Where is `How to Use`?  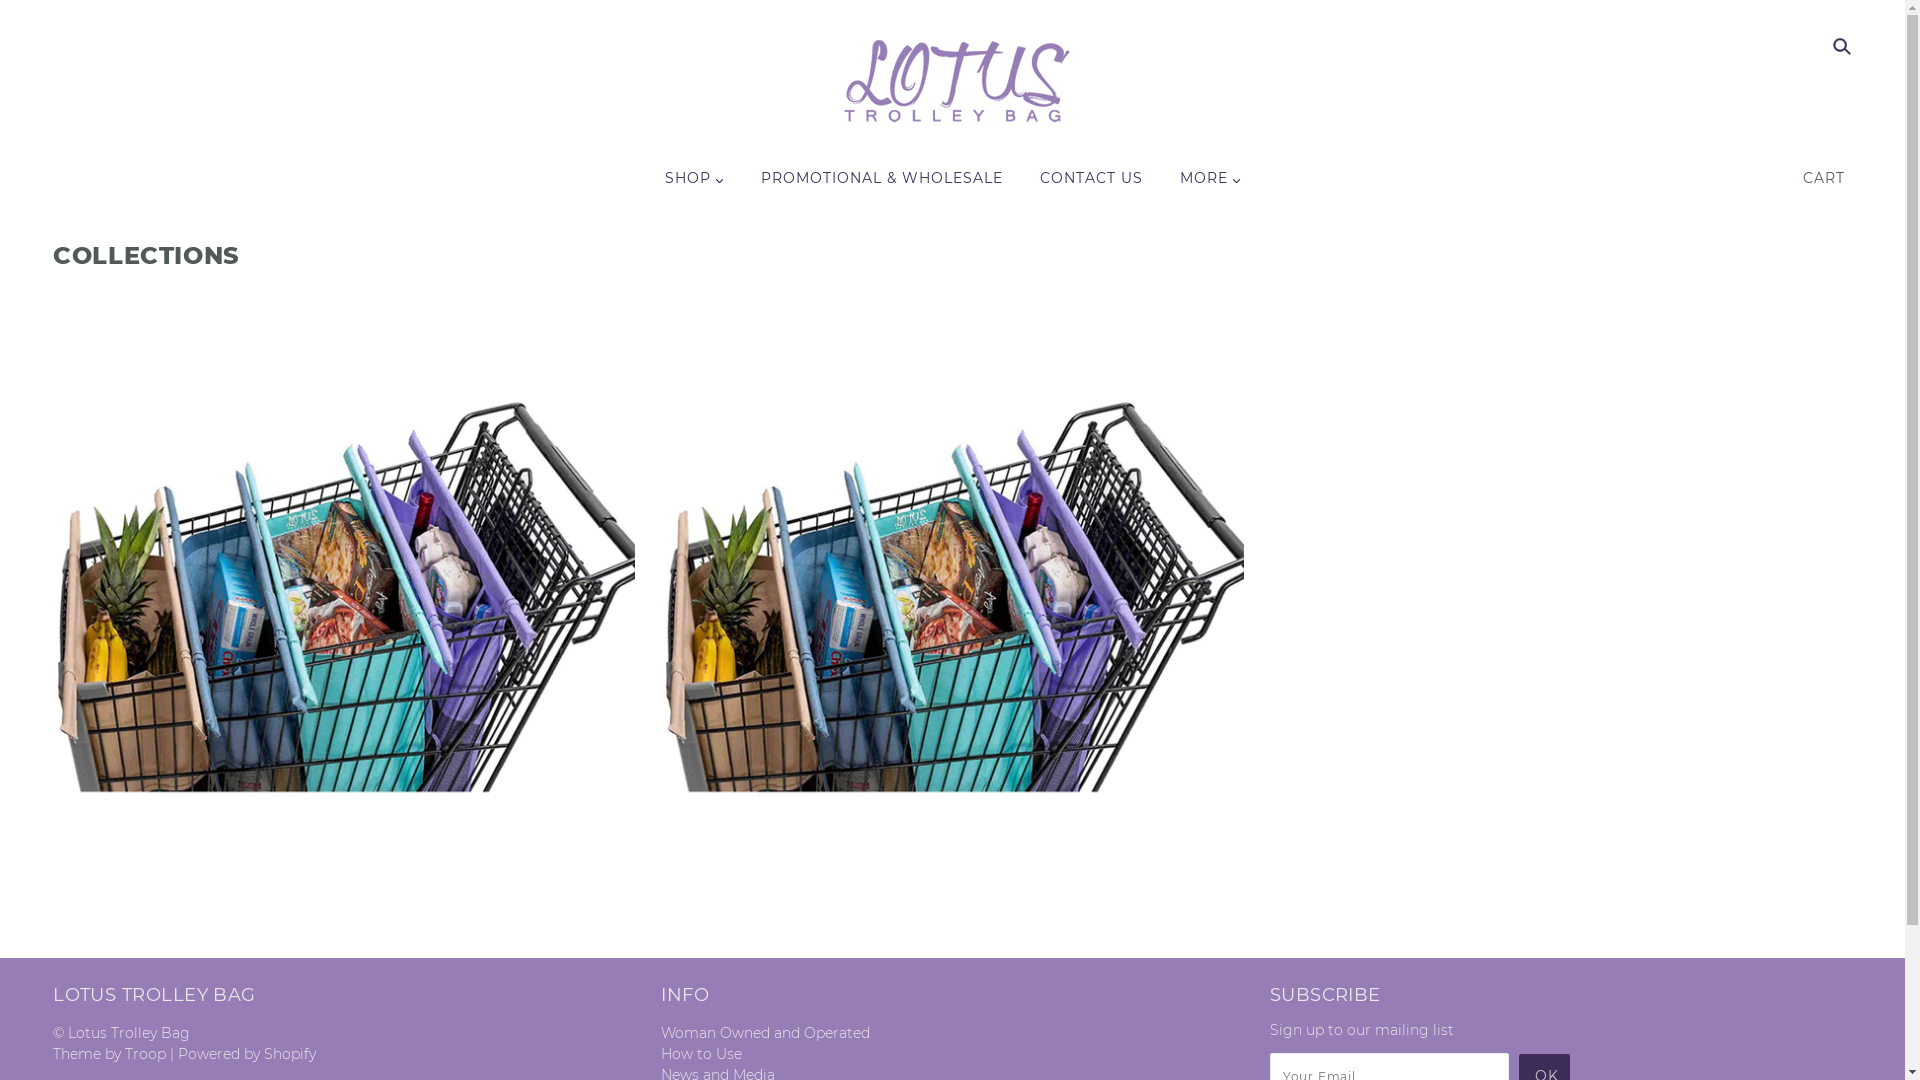 How to Use is located at coordinates (702, 1054).